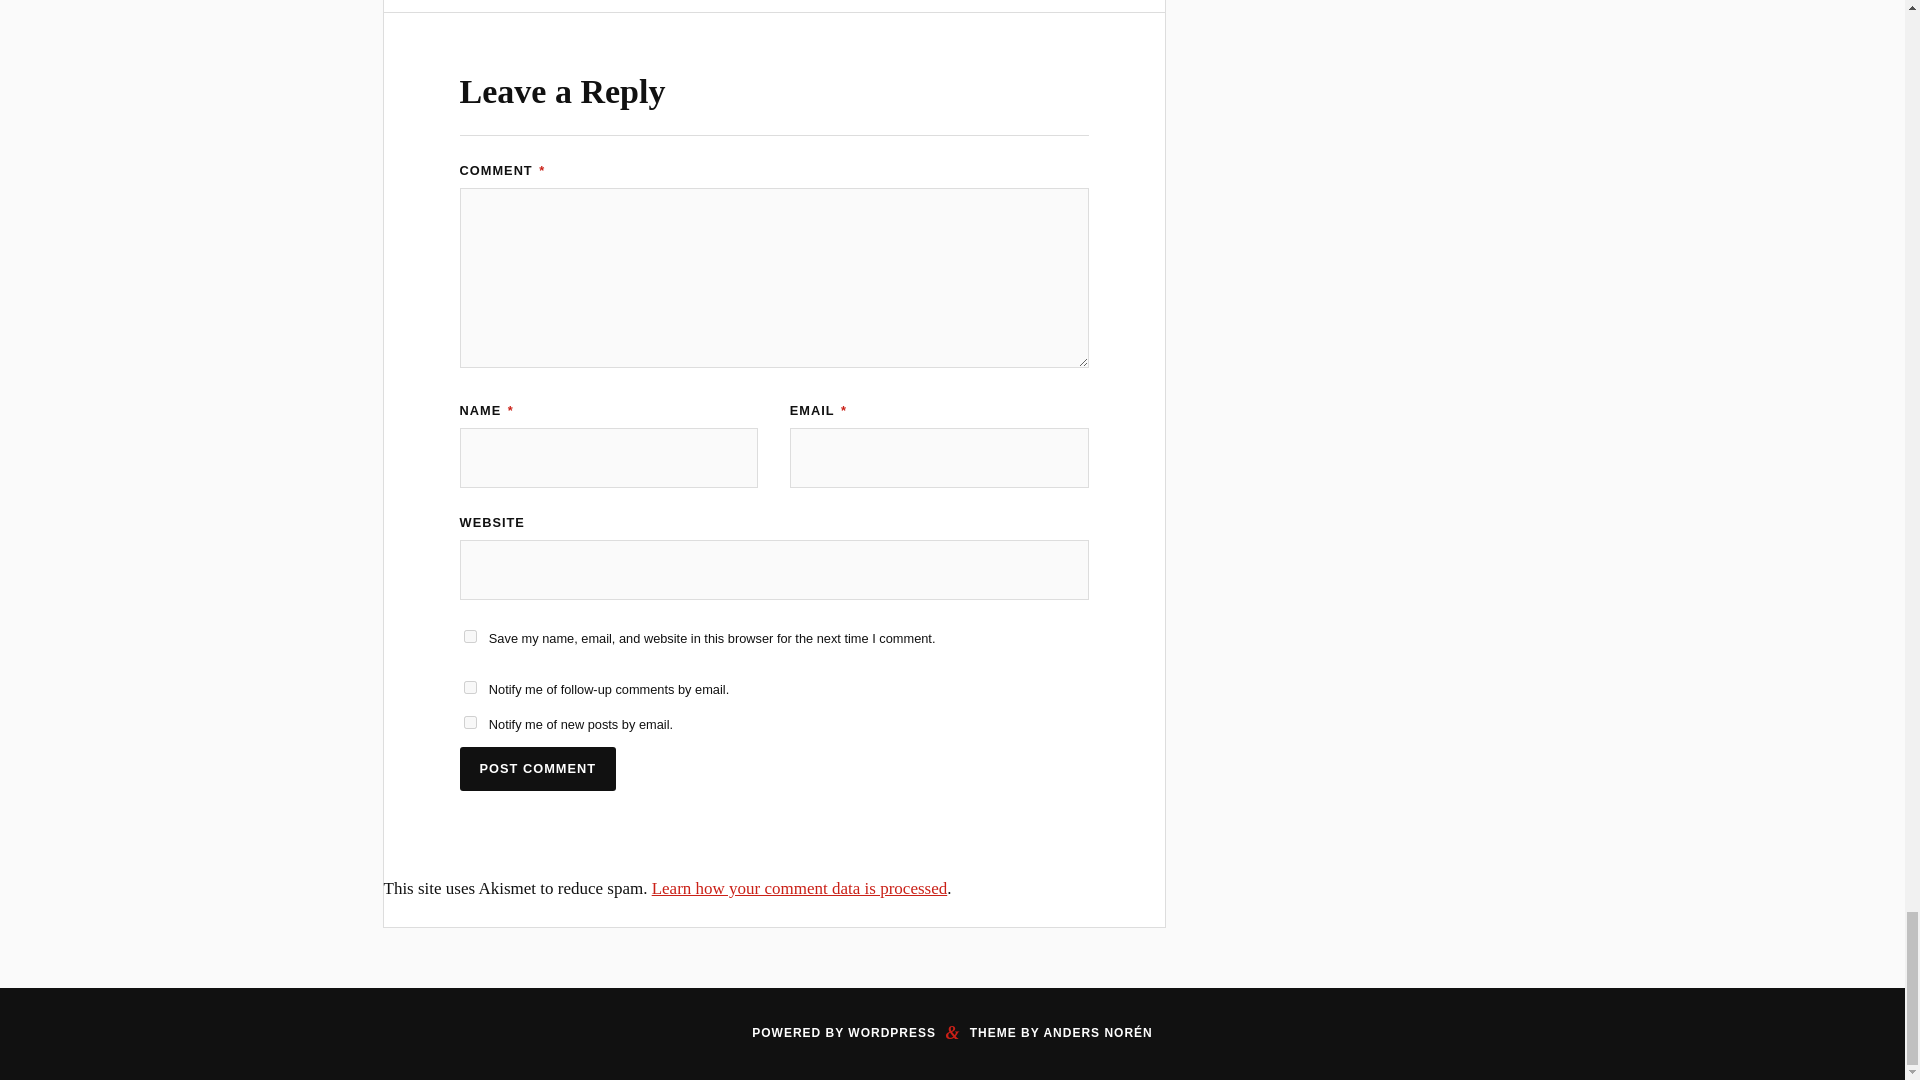  Describe the element at coordinates (470, 636) in the screenshot. I see `yes` at that location.